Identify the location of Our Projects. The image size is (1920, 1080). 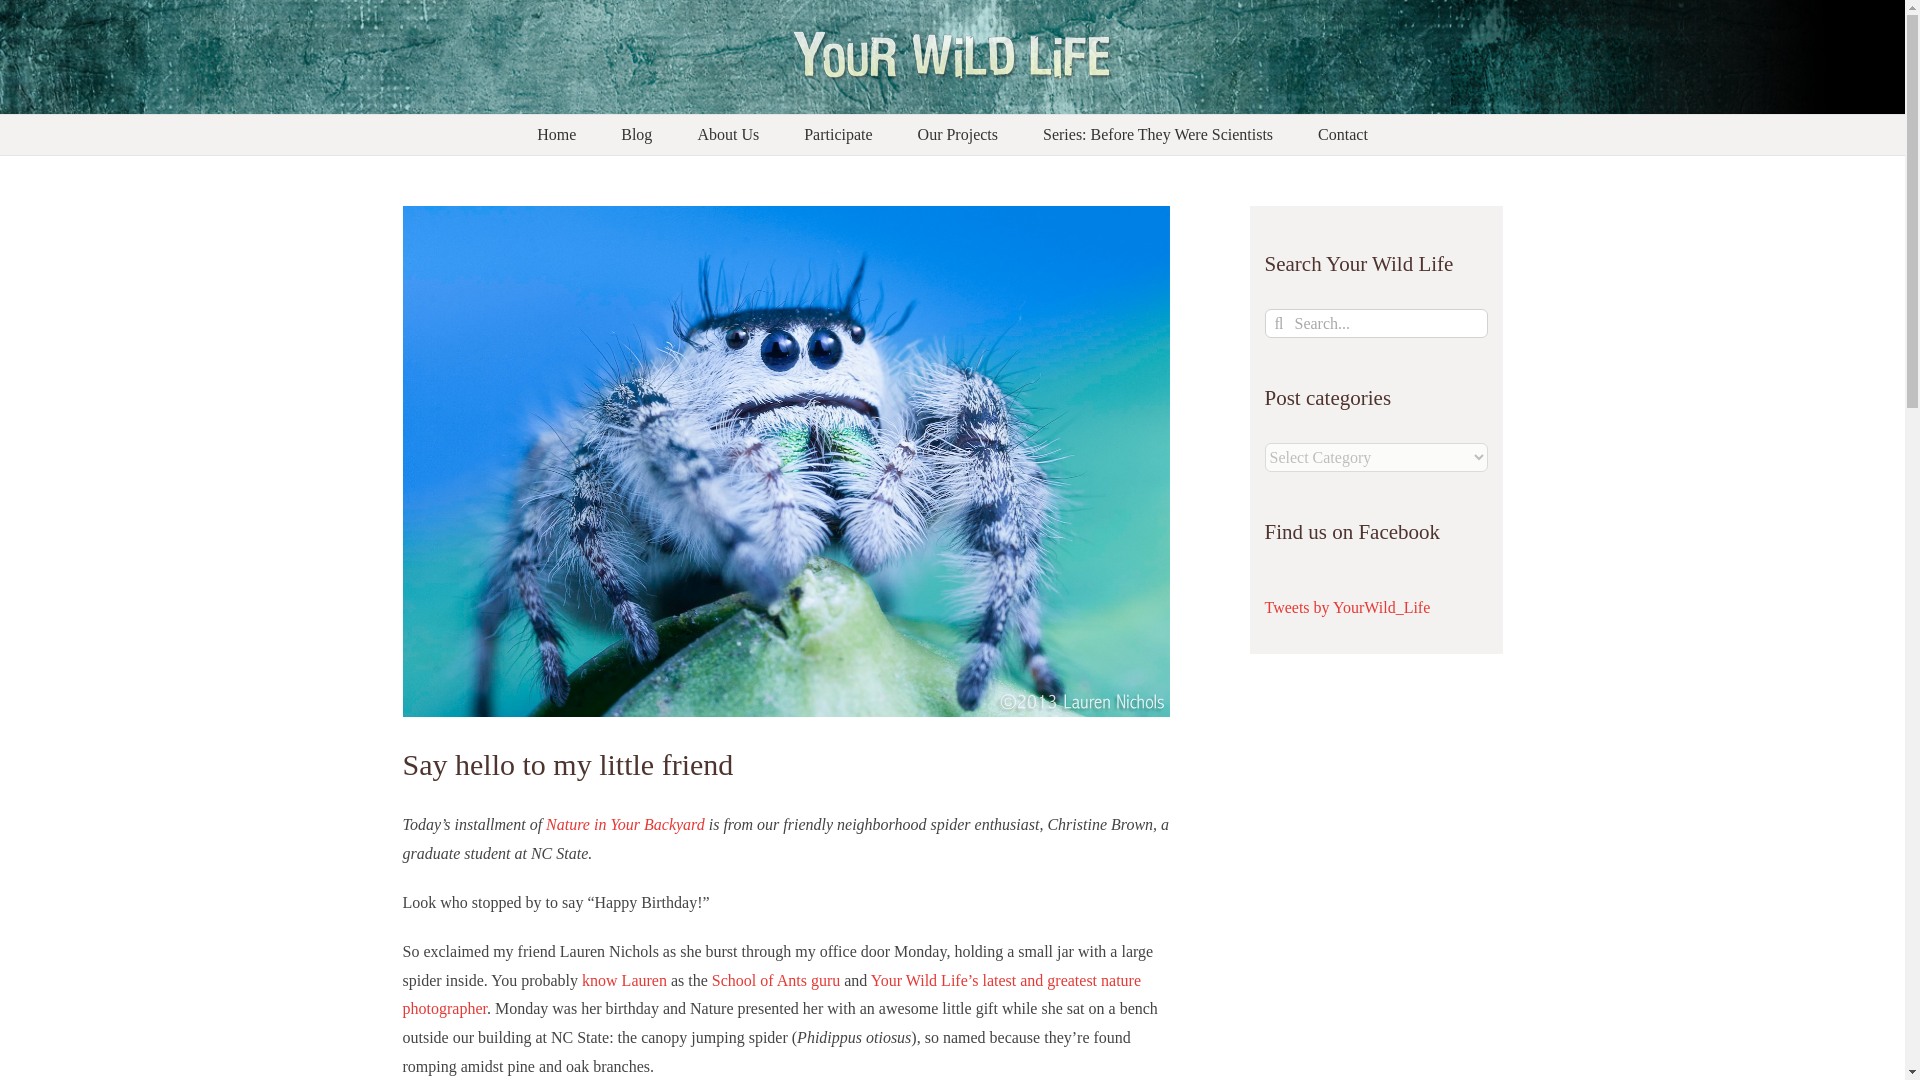
(958, 134).